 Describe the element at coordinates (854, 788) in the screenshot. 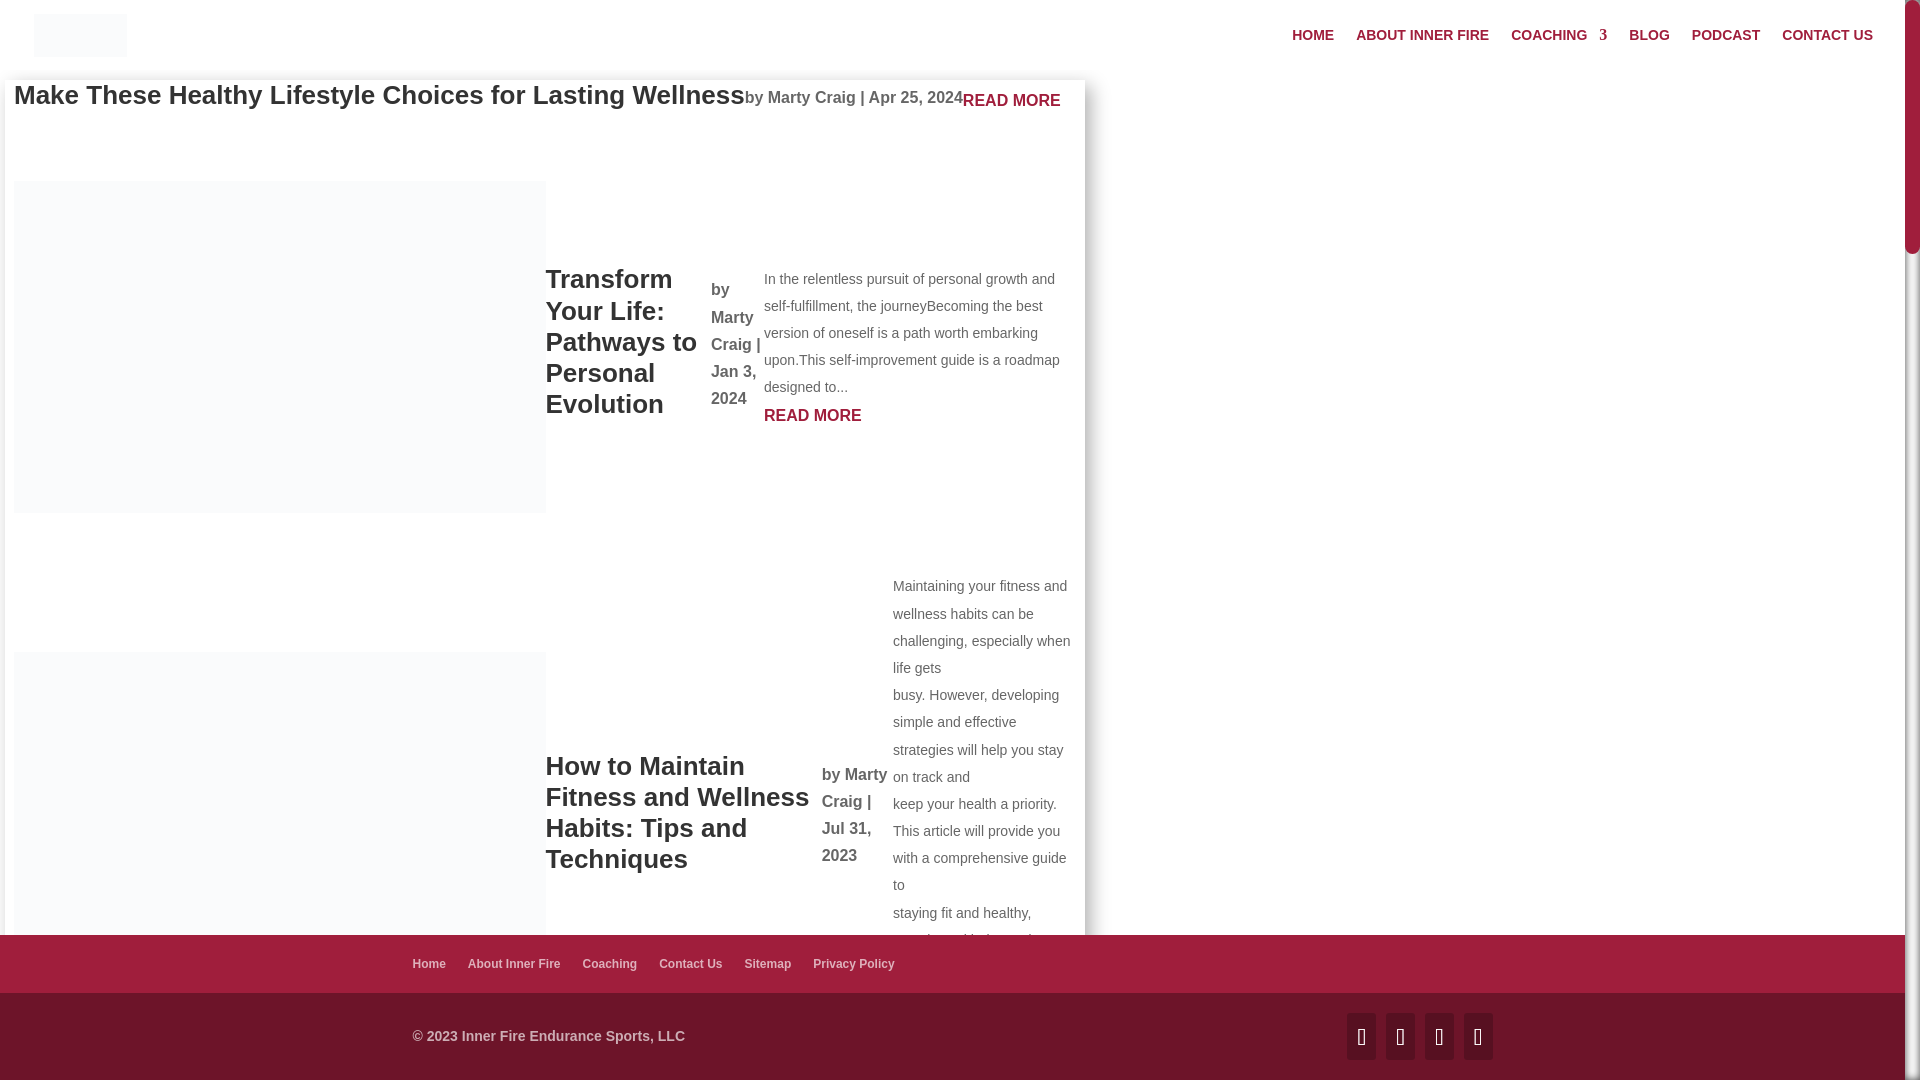

I see `Posts by Marty Craig` at that location.